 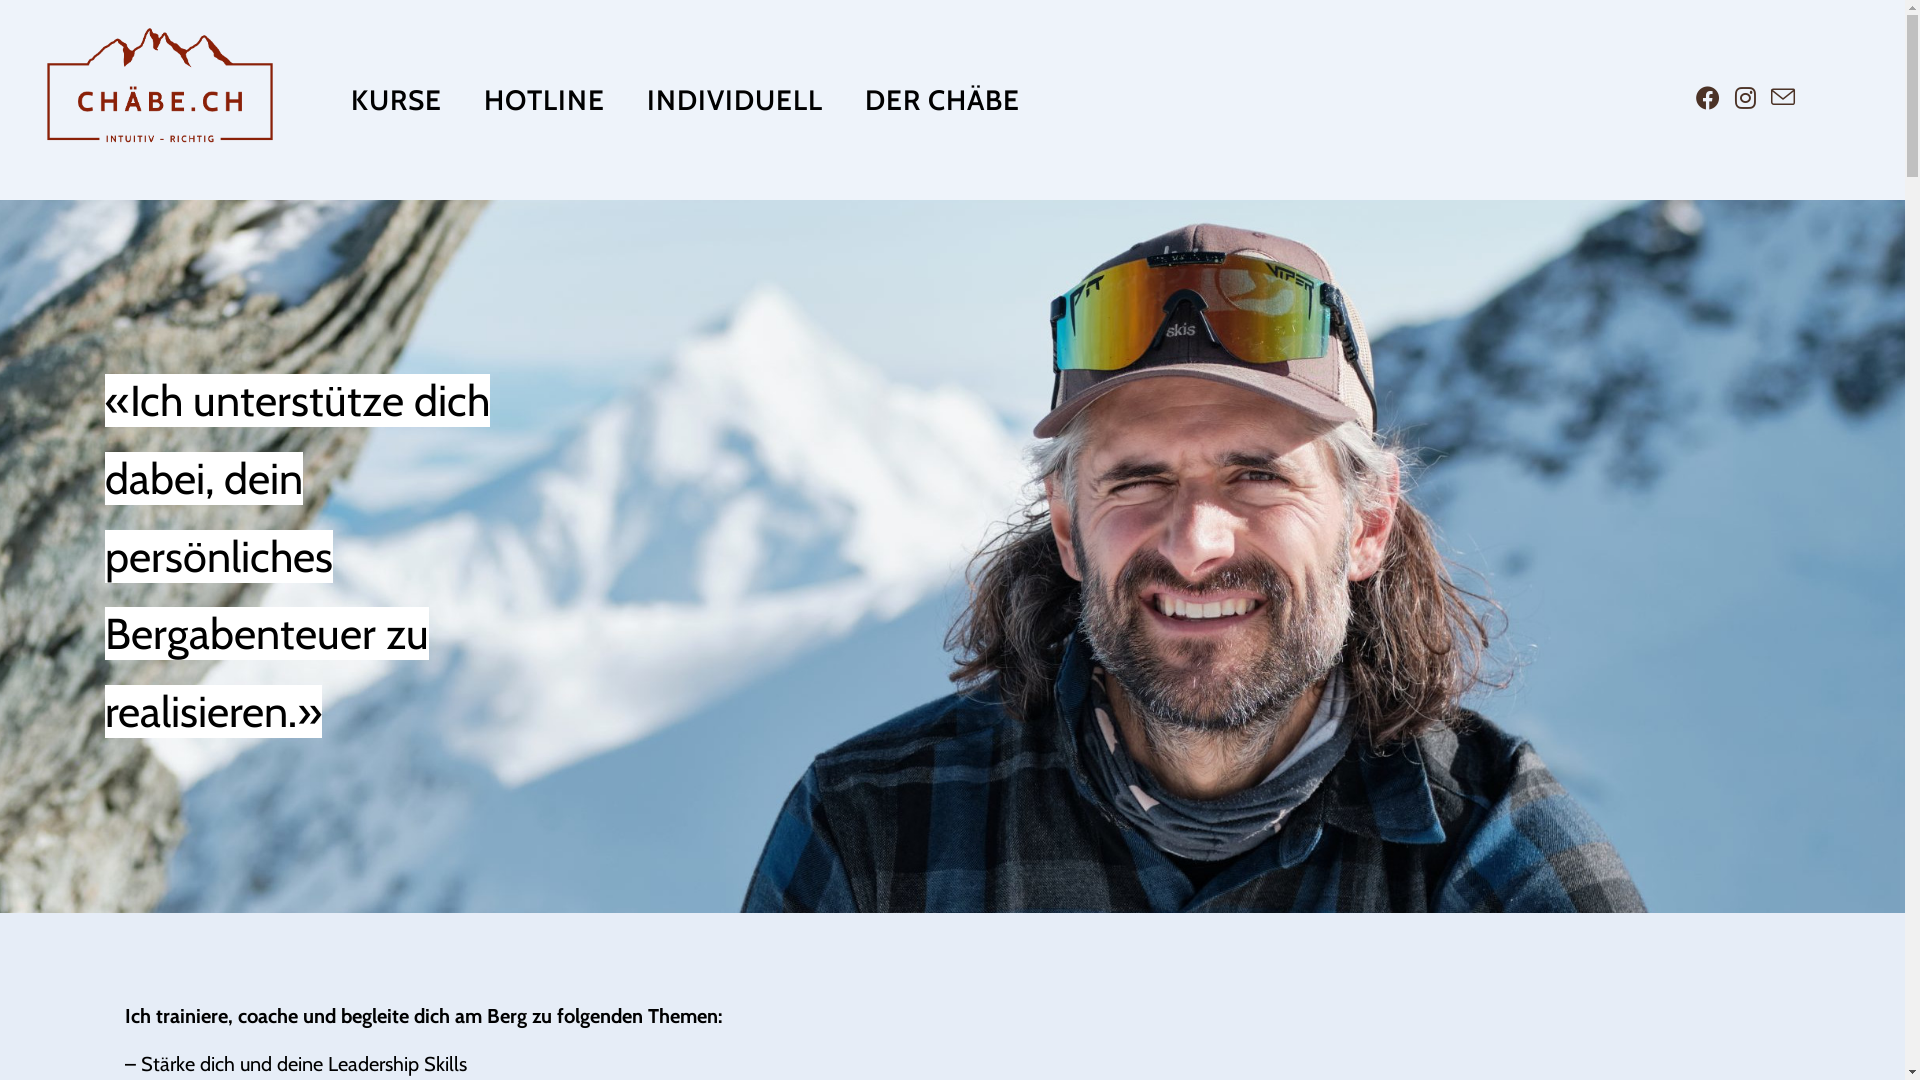 What do you see at coordinates (735, 100) in the screenshot?
I see `INDIVIDUELL` at bounding box center [735, 100].